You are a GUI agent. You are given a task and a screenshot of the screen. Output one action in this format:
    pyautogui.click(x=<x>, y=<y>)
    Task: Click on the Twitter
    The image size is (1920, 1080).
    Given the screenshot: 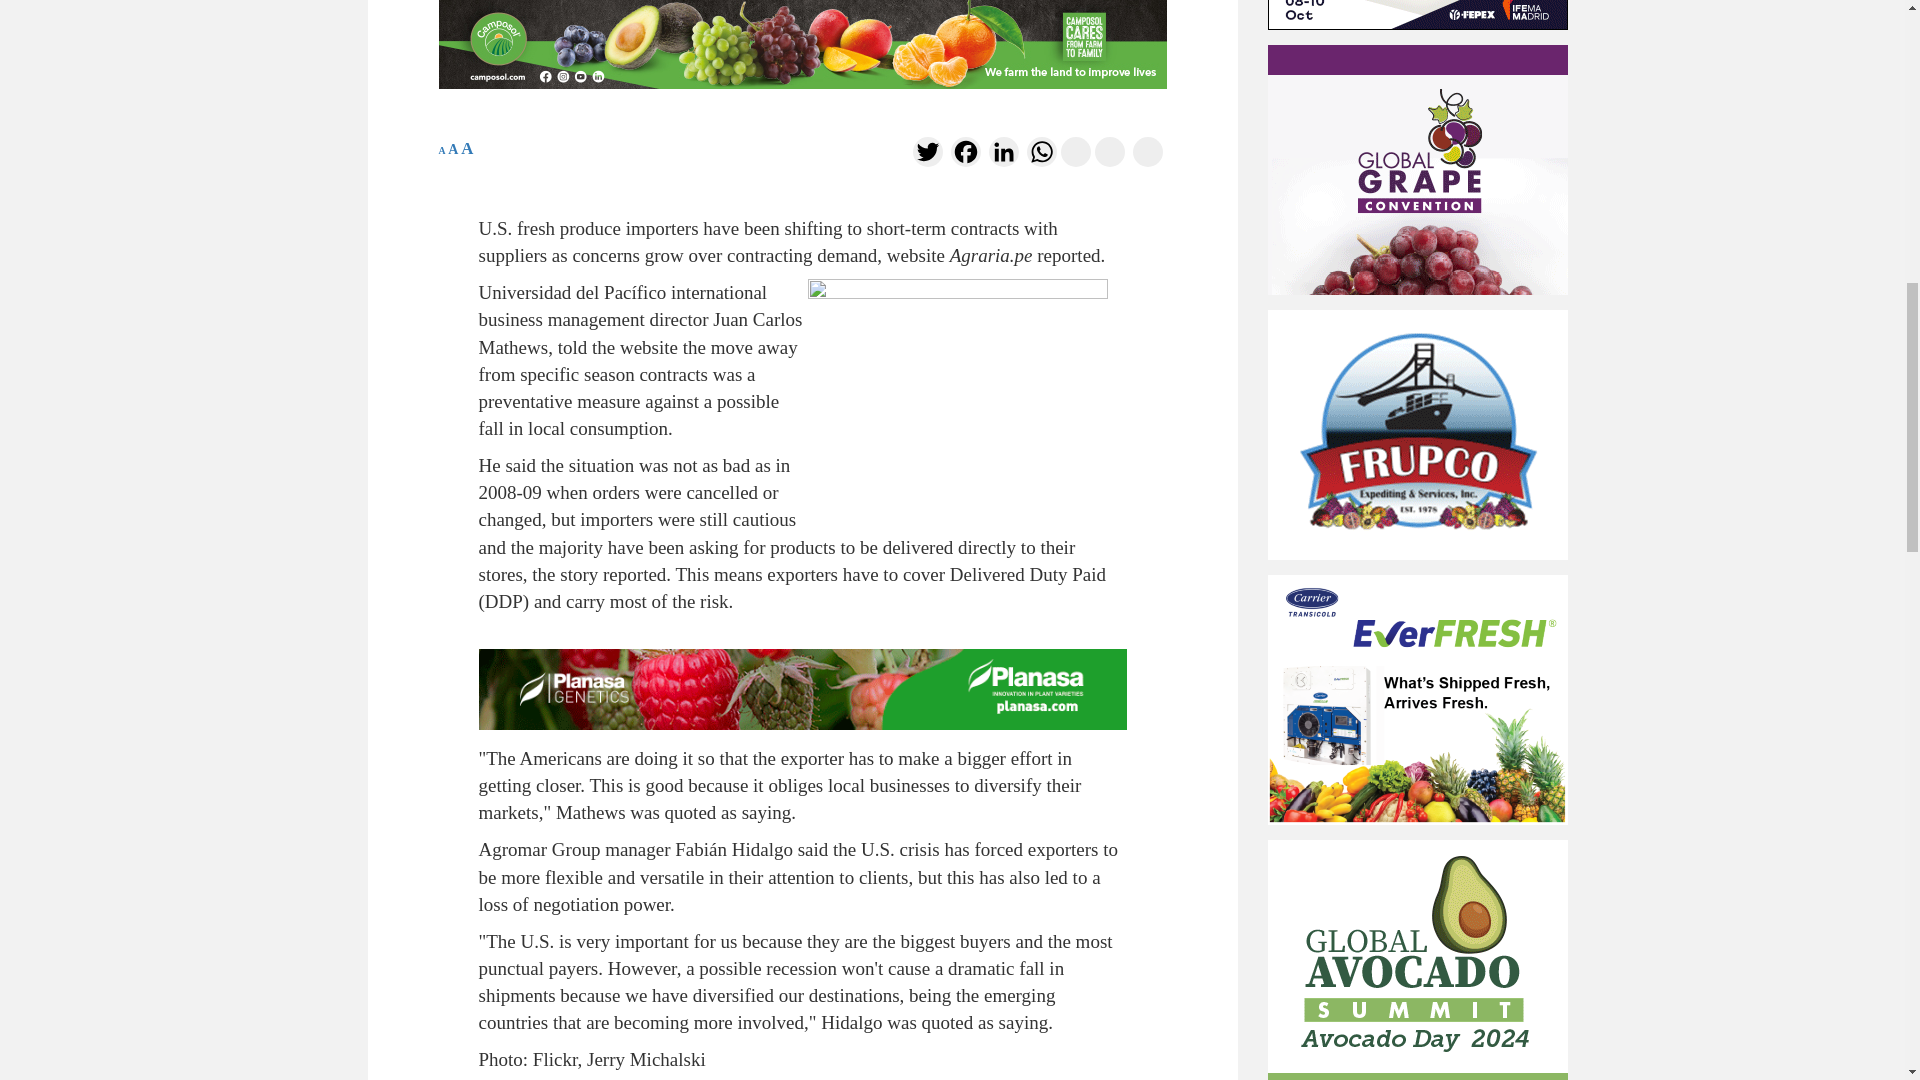 What is the action you would take?
    pyautogui.click(x=927, y=156)
    